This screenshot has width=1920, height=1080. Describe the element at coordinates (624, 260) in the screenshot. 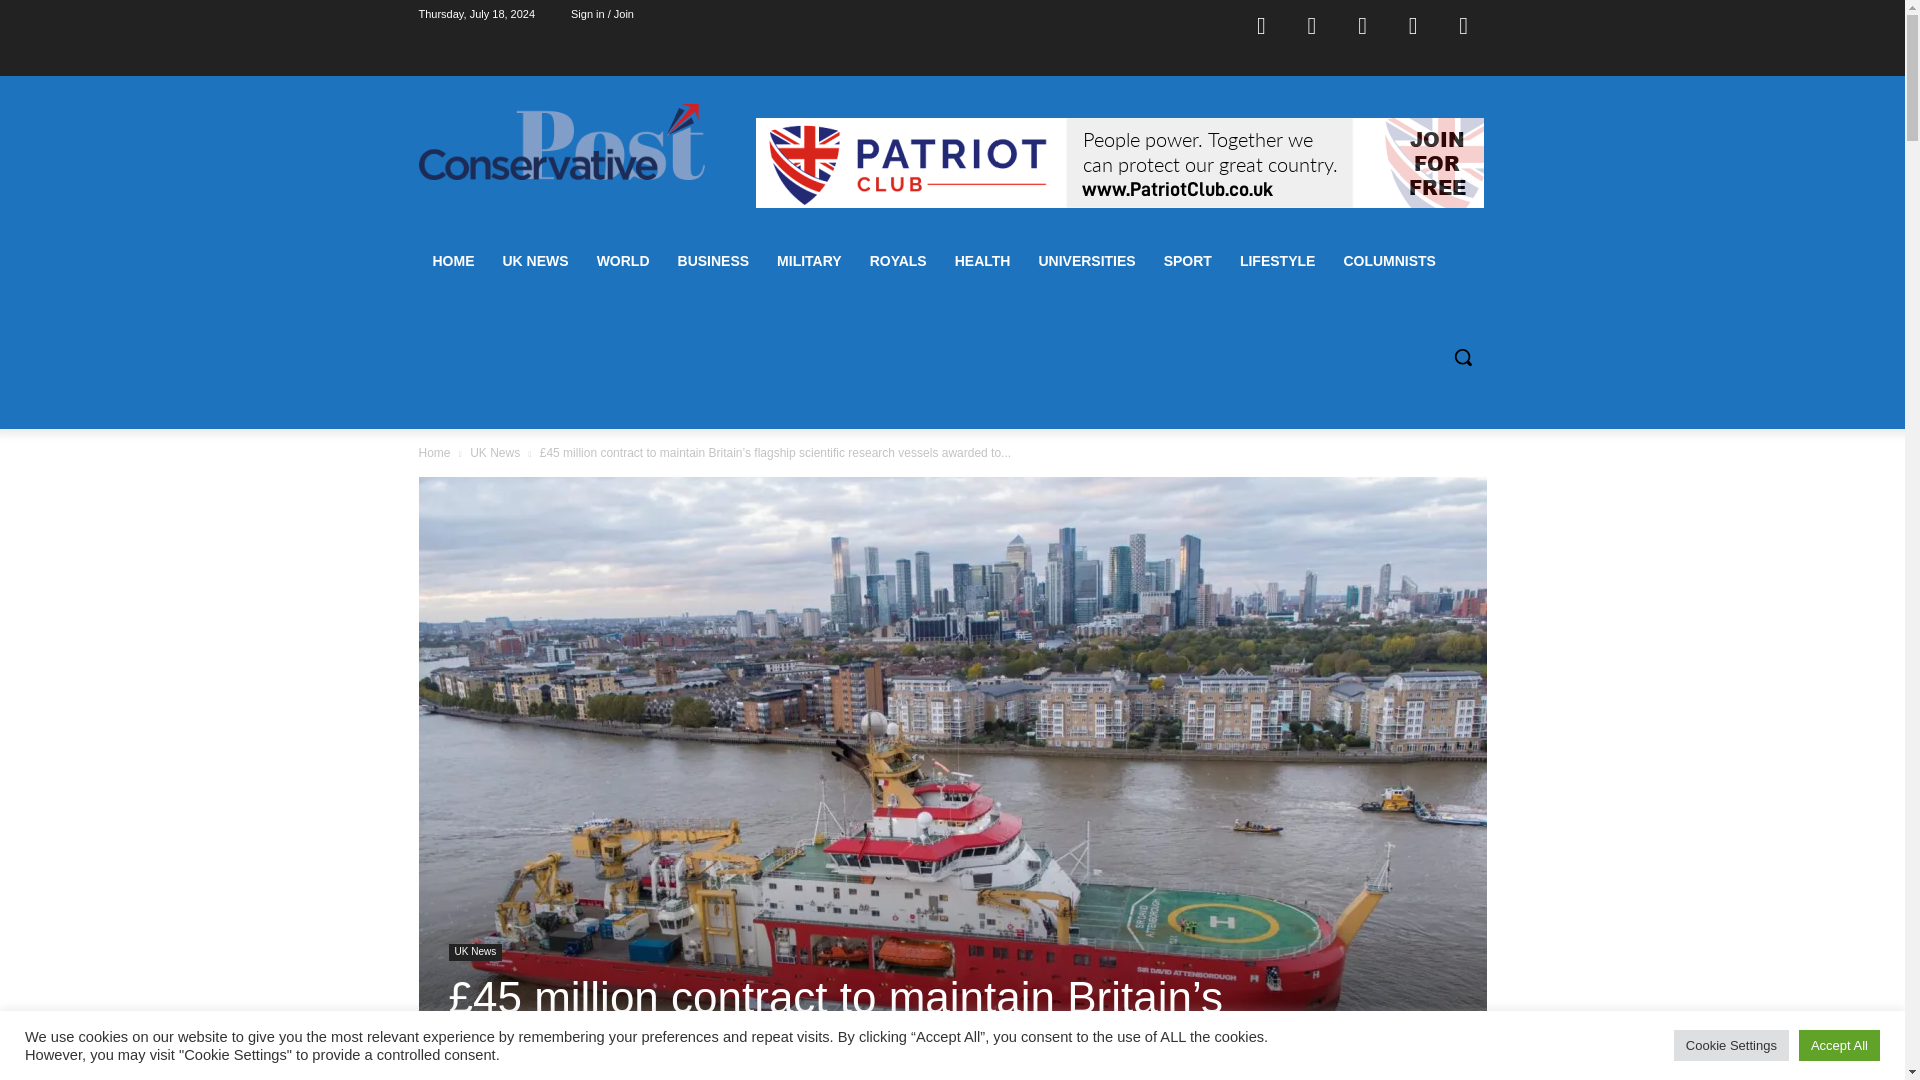

I see `WORLD` at that location.